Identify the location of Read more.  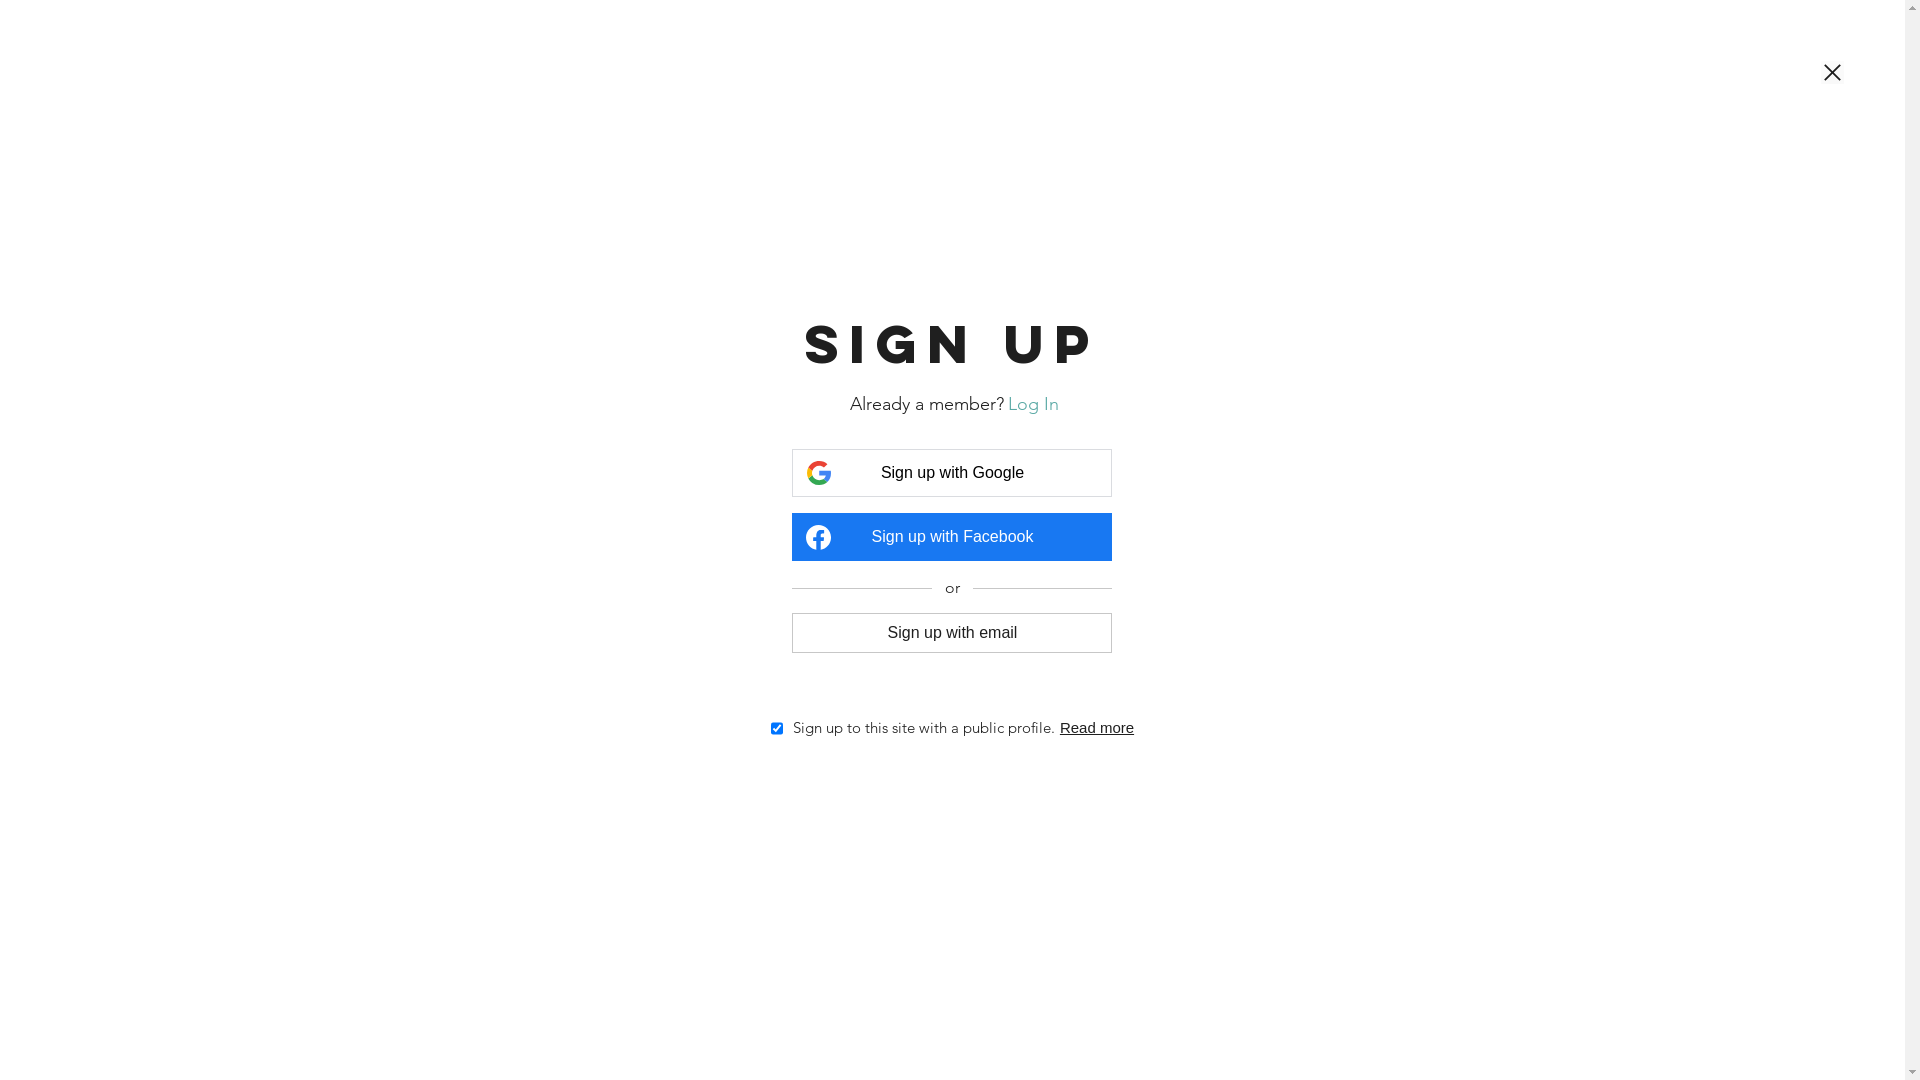
(1097, 728).